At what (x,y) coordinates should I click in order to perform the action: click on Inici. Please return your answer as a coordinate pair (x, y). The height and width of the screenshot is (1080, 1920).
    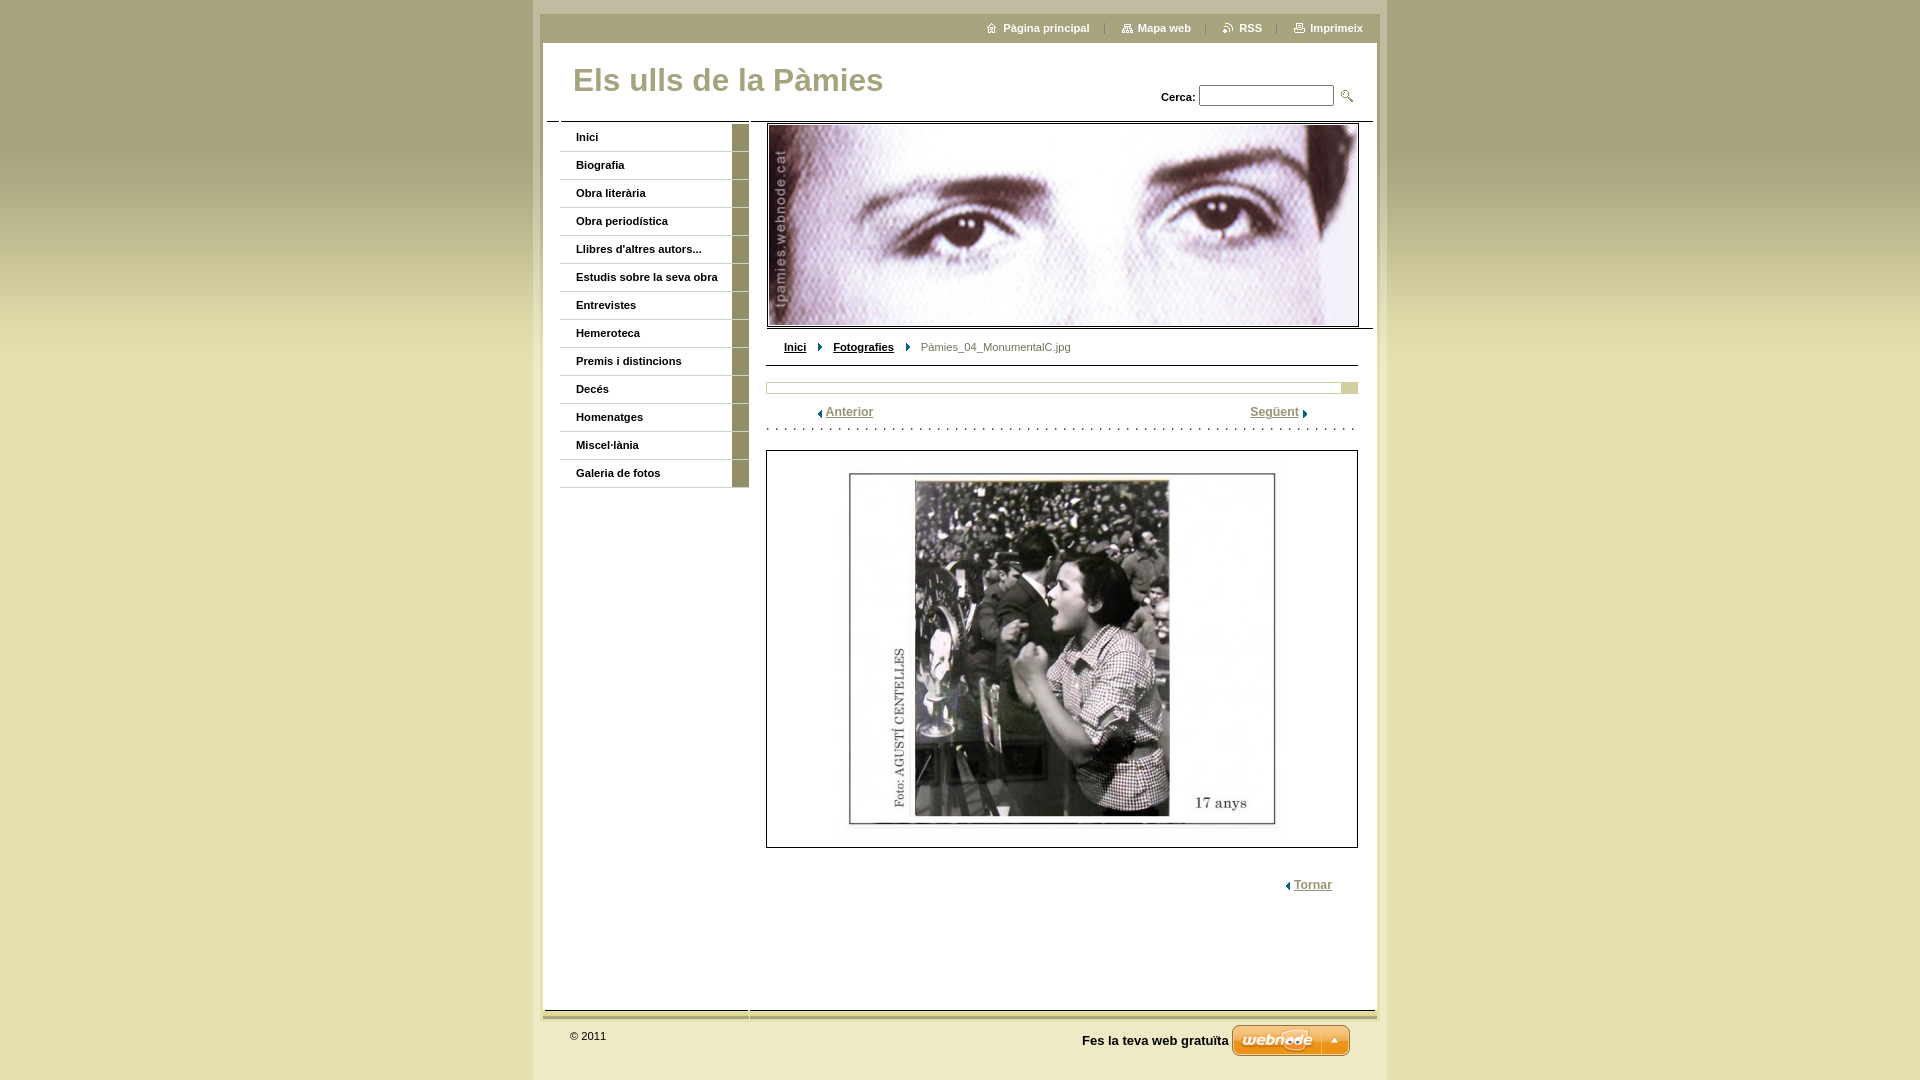
    Looking at the image, I should click on (795, 347).